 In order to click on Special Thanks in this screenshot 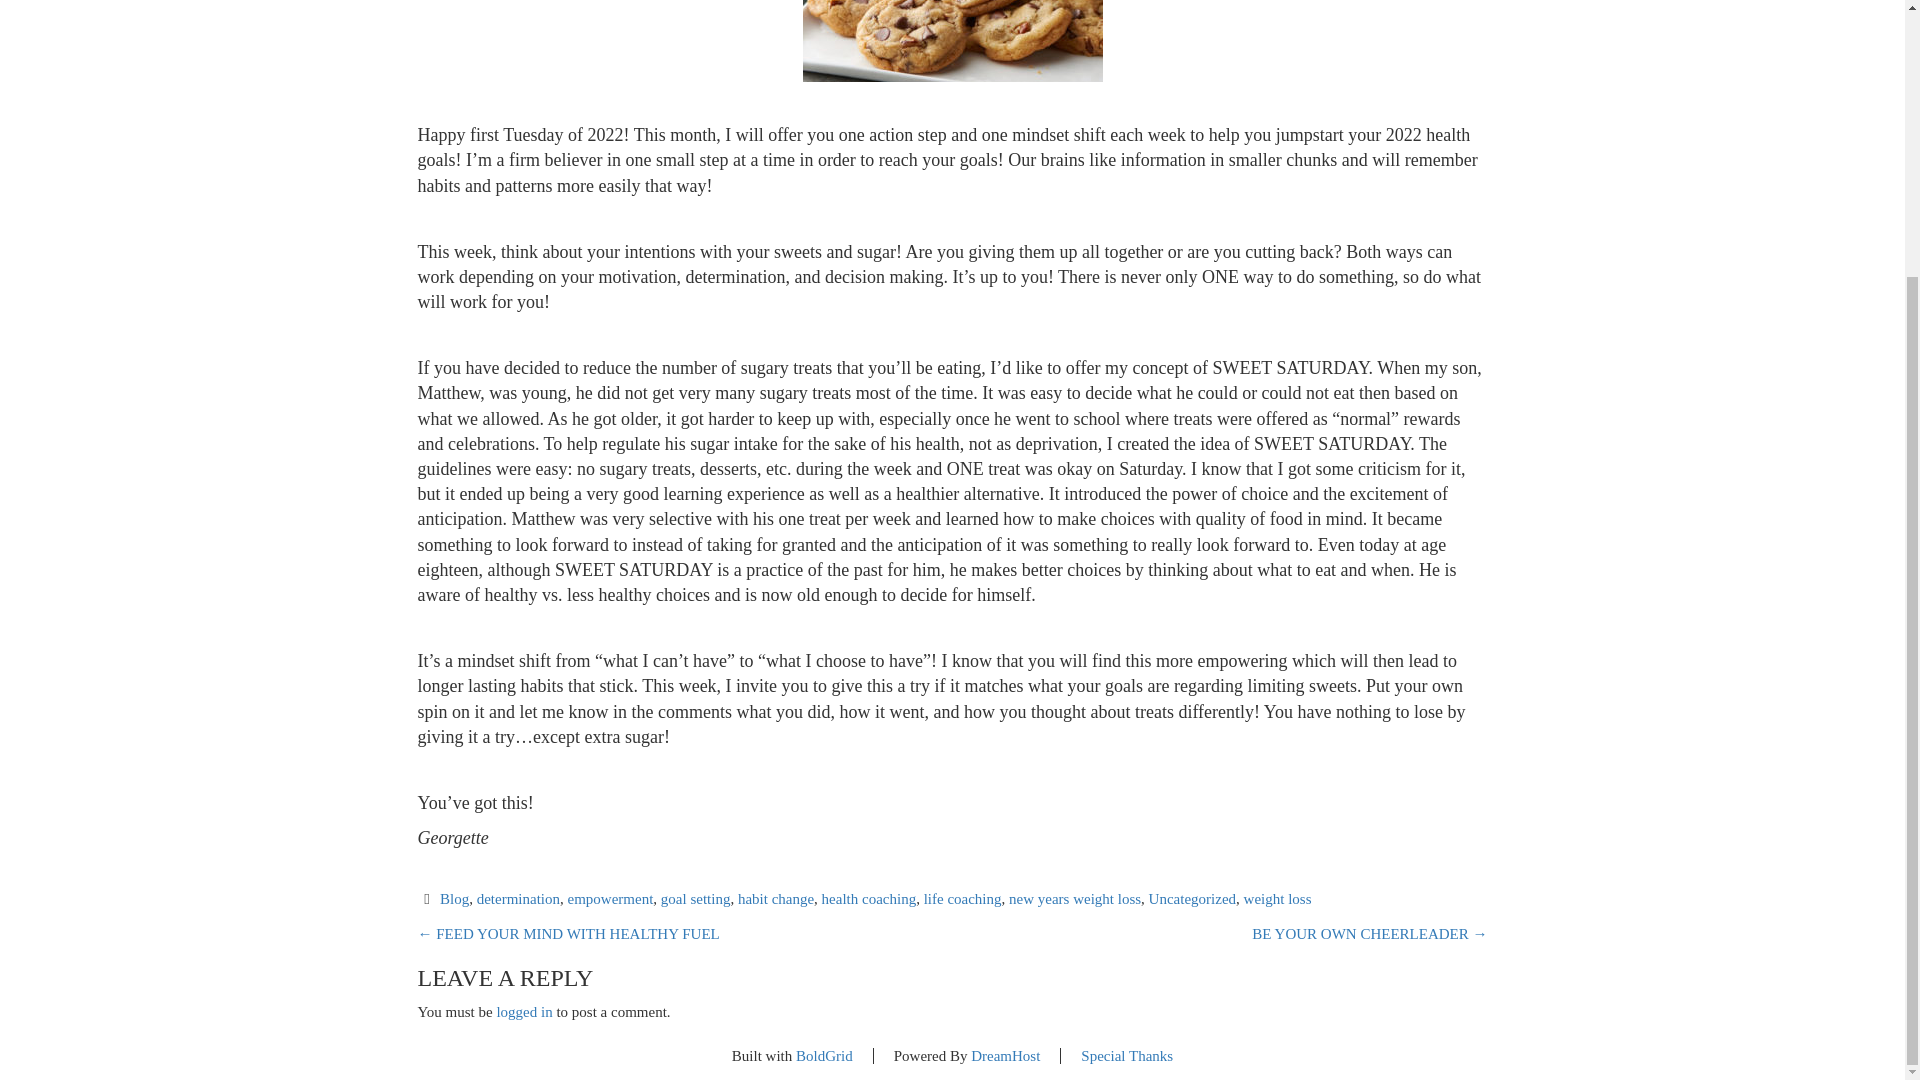, I will do `click(1126, 1055)`.